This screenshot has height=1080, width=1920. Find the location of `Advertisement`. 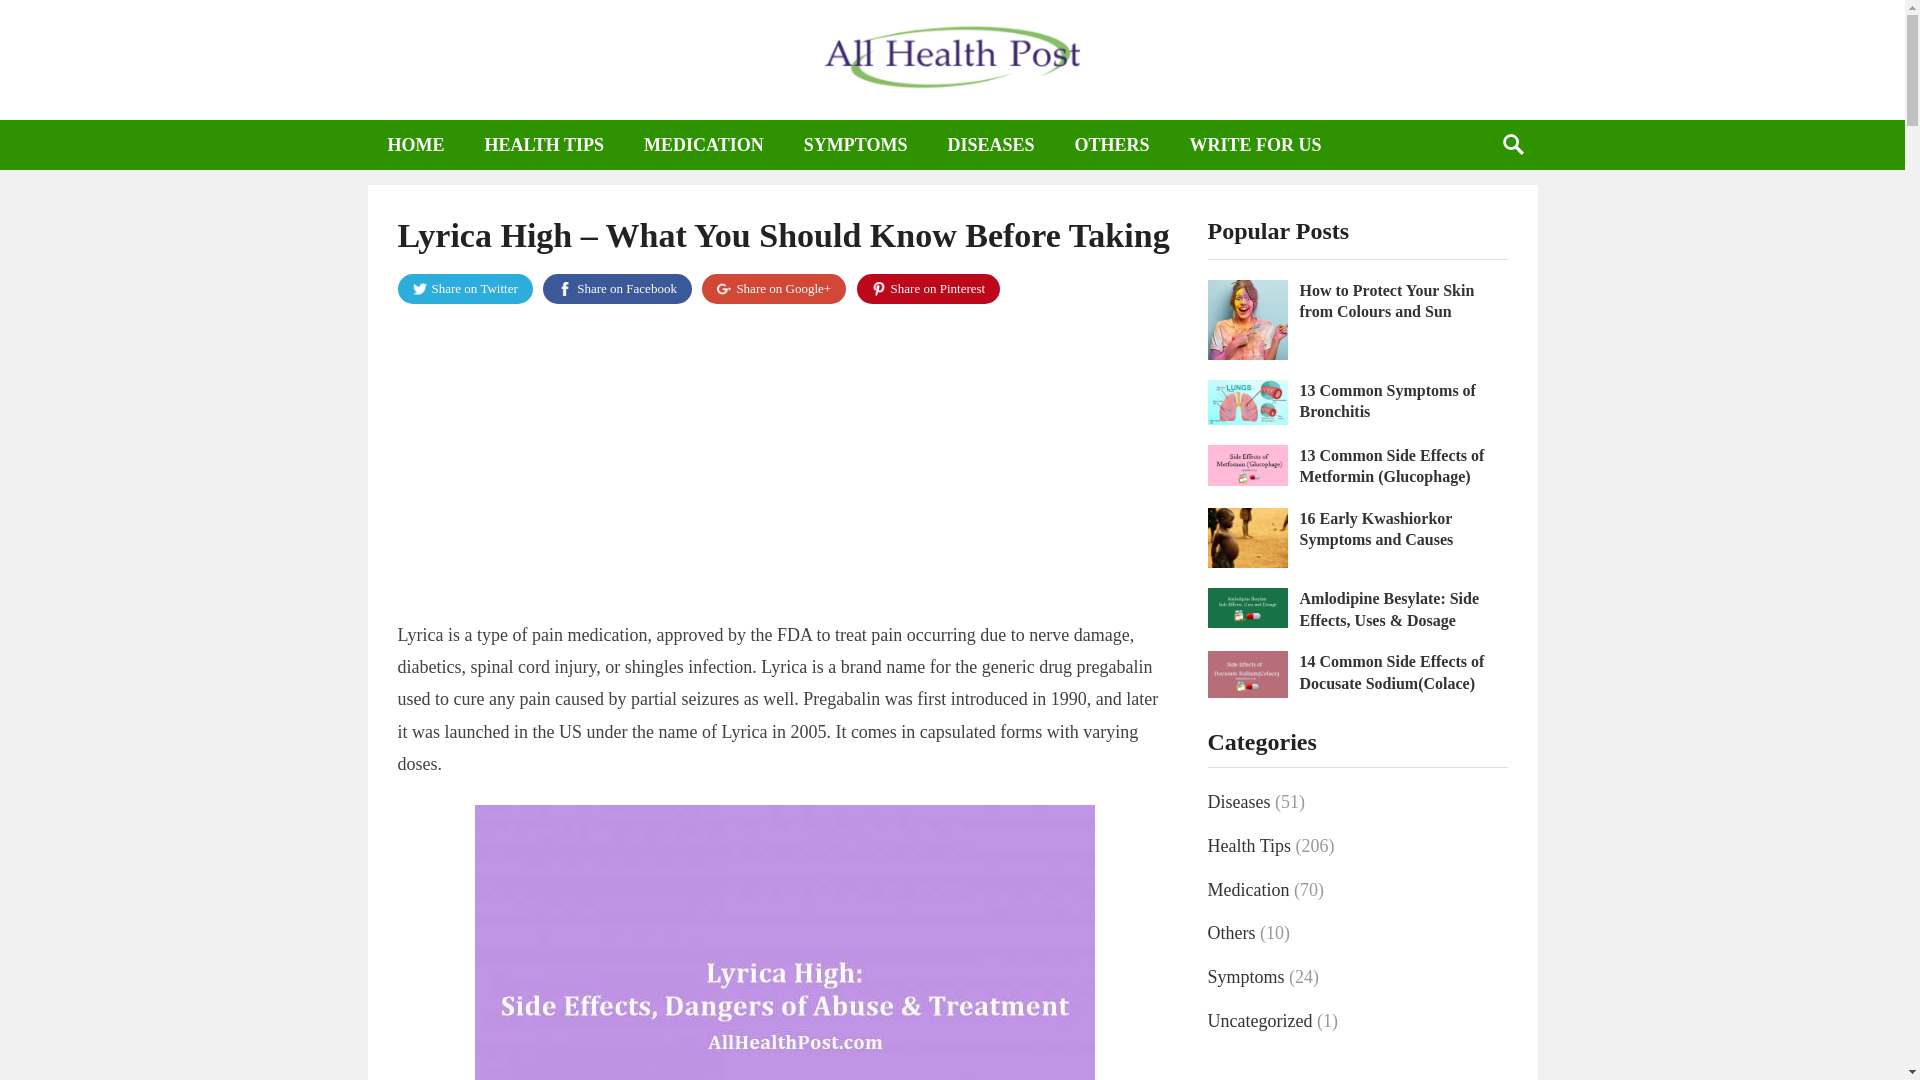

Advertisement is located at coordinates (785, 468).